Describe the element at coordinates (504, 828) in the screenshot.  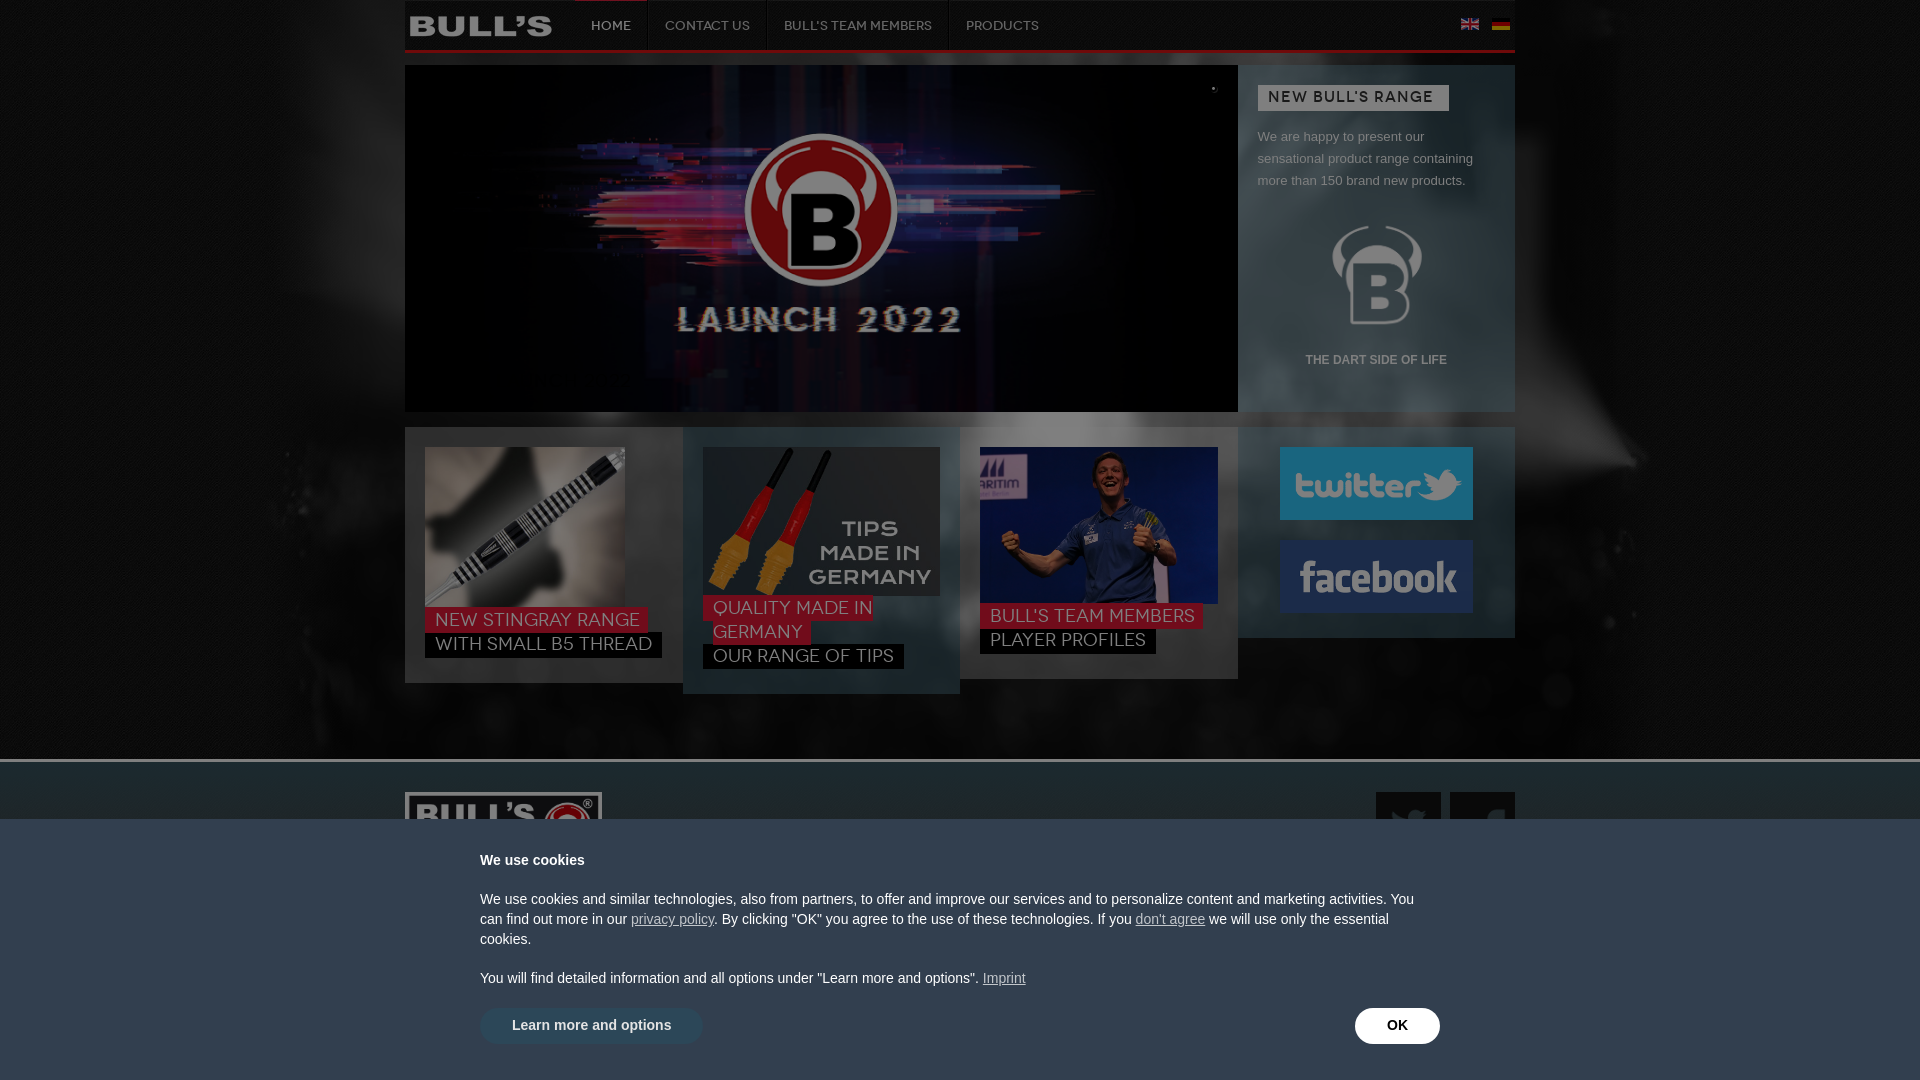
I see `BULL'S Darts Logo` at that location.